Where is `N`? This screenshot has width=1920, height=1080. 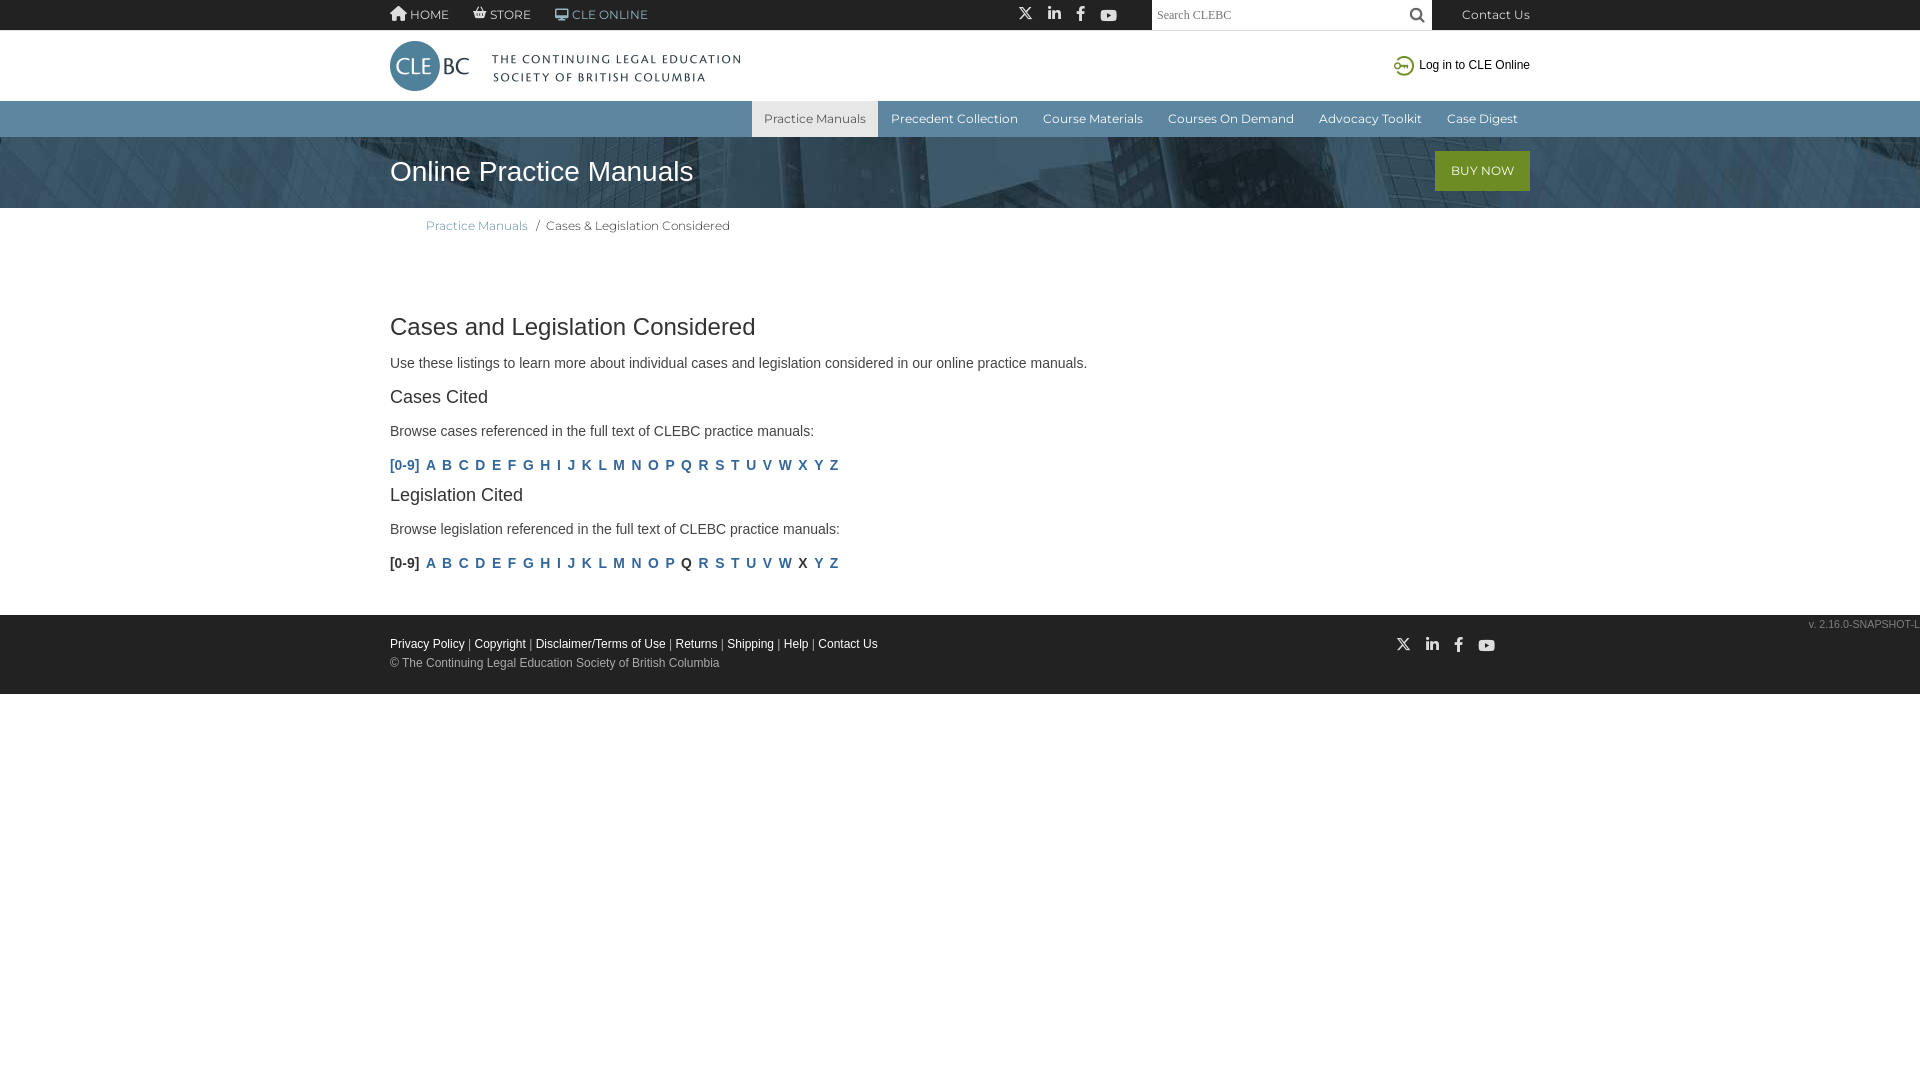
N is located at coordinates (636, 563).